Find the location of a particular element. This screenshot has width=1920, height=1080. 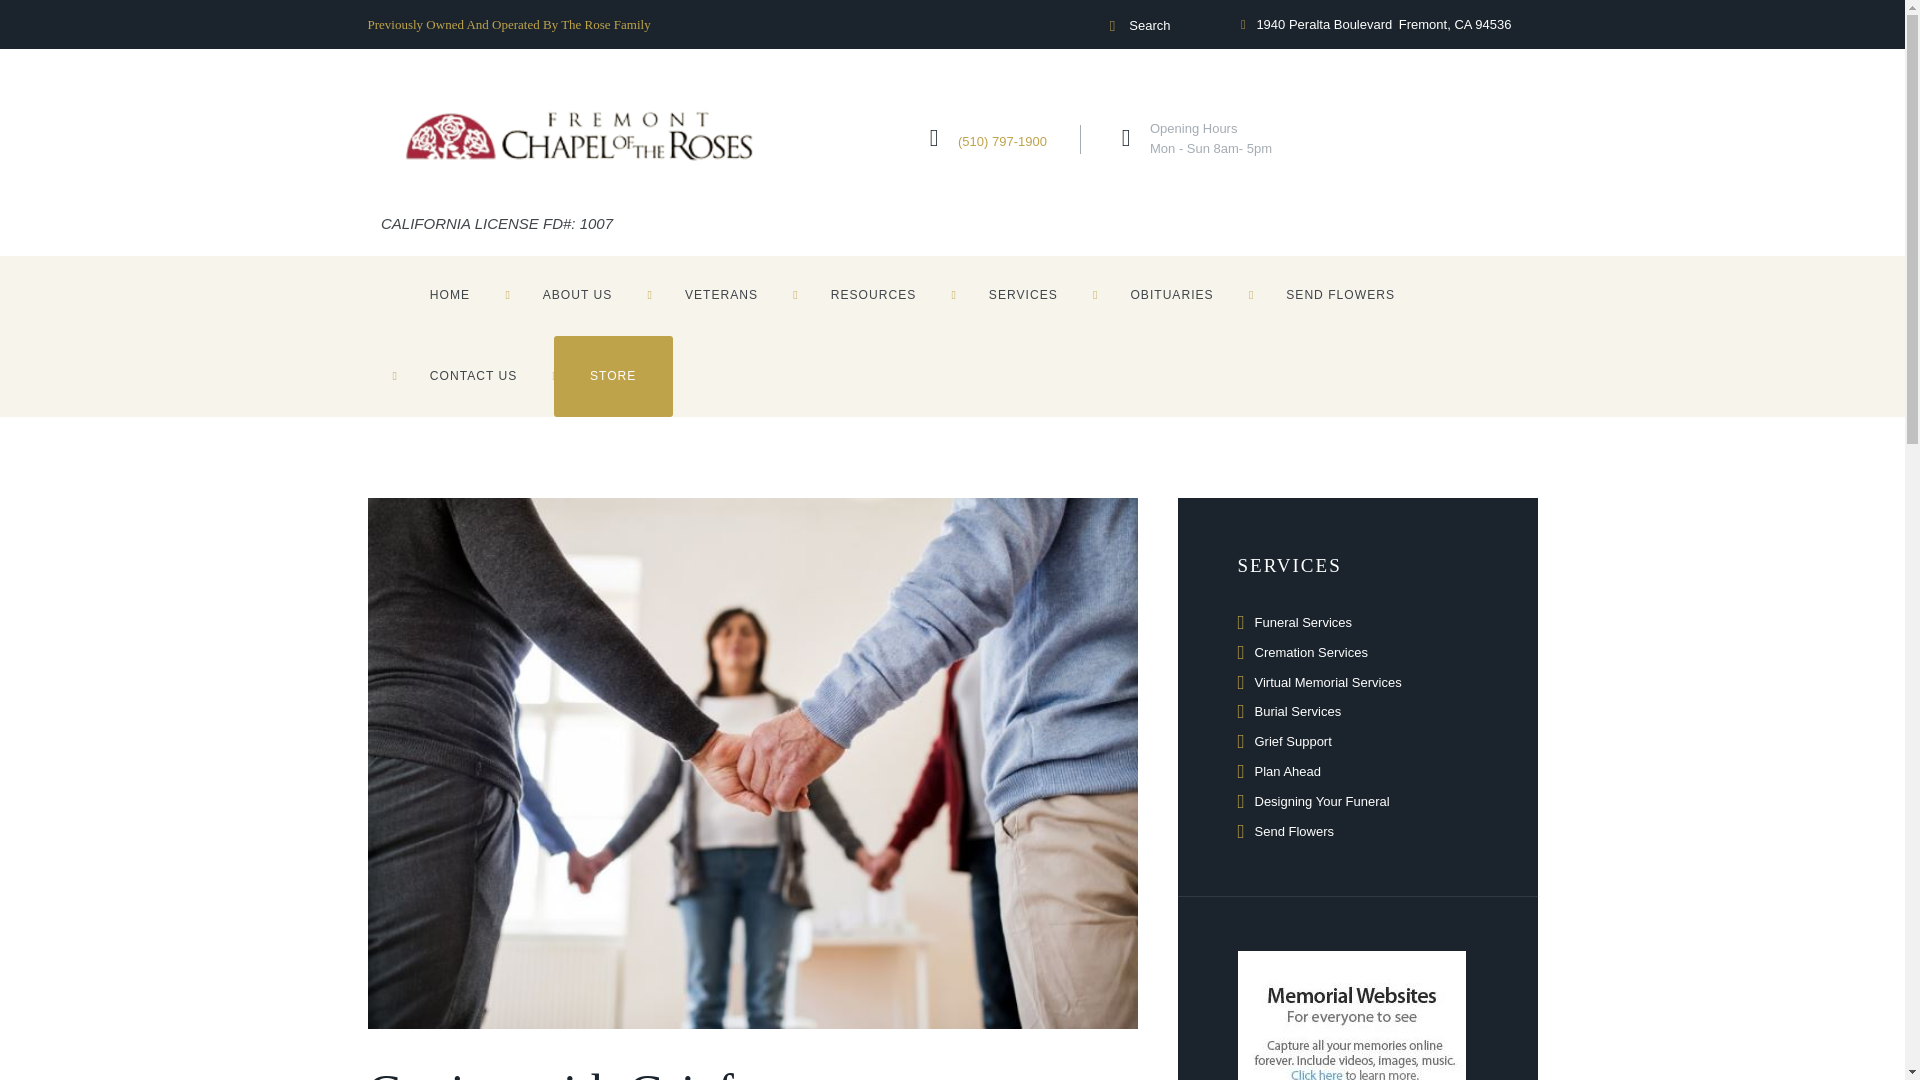

SERVICES is located at coordinates (1023, 296).